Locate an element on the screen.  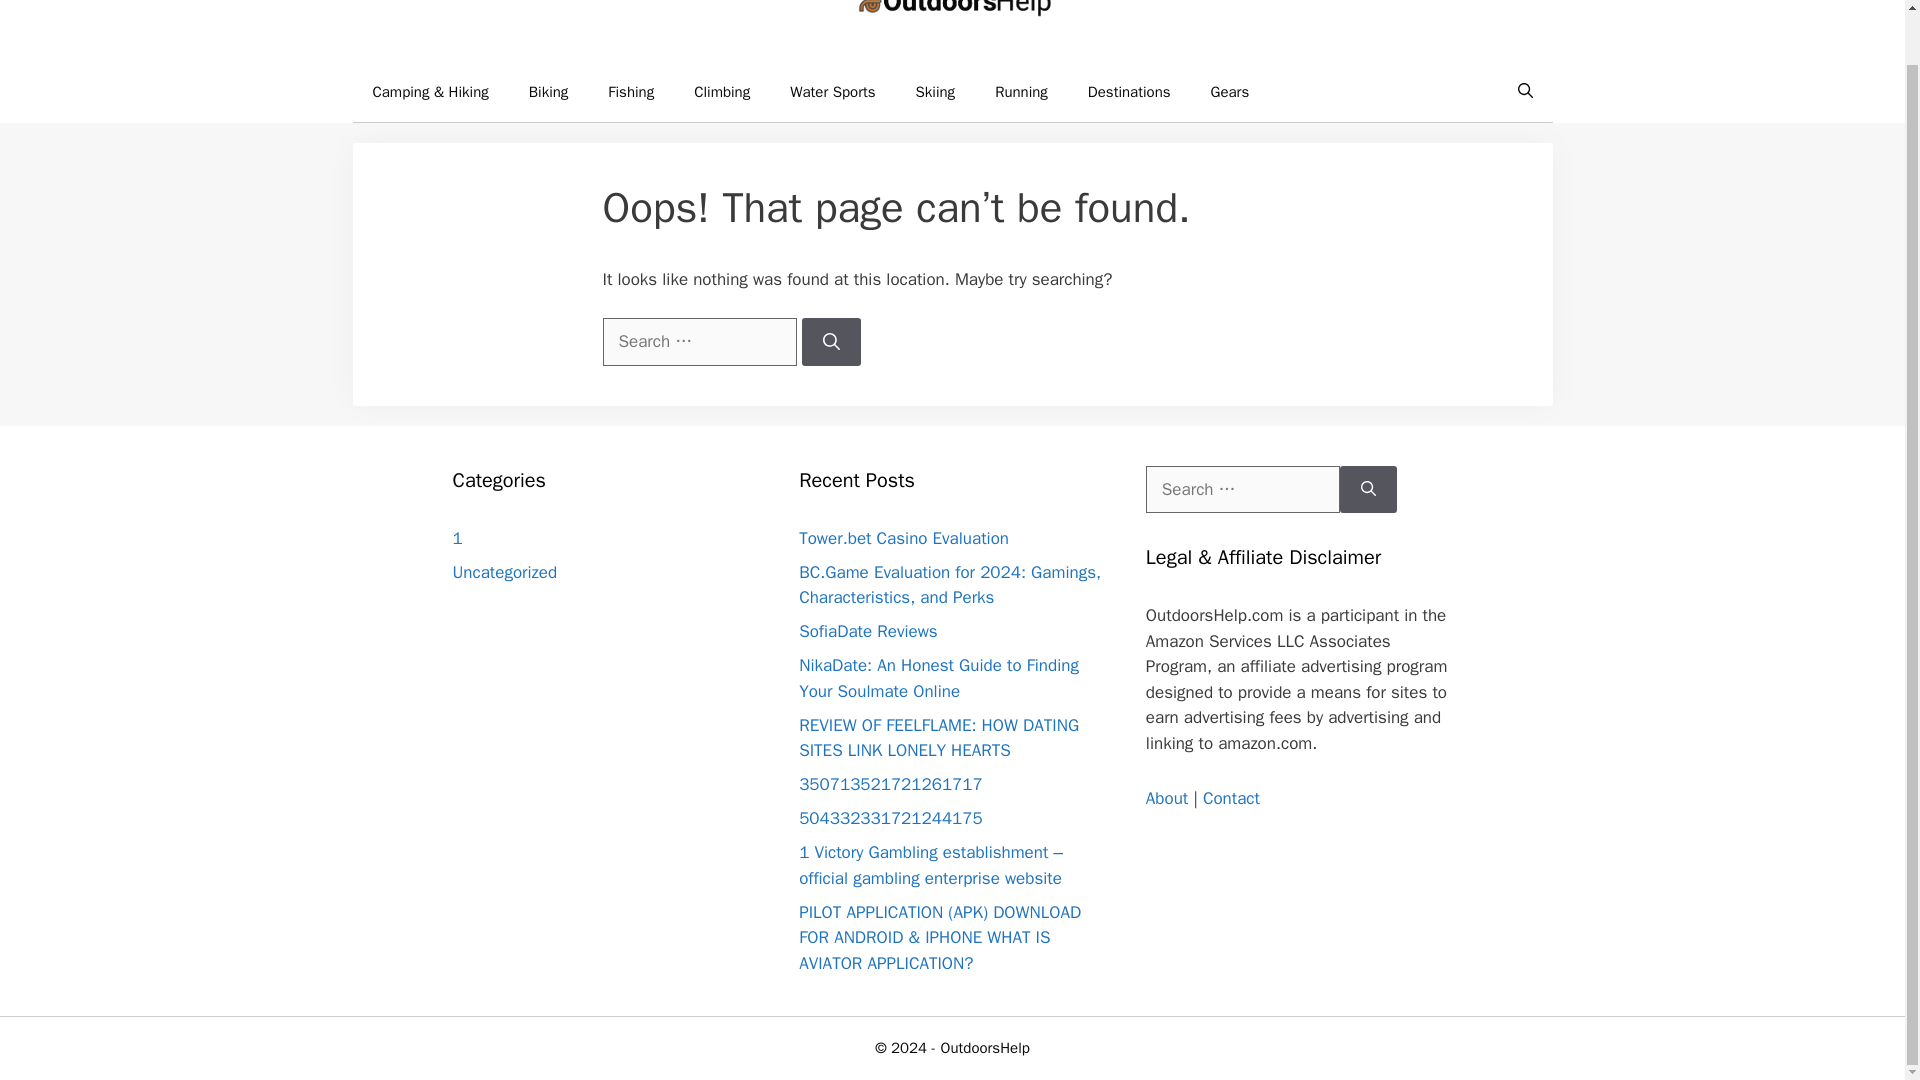
Biking is located at coordinates (548, 92).